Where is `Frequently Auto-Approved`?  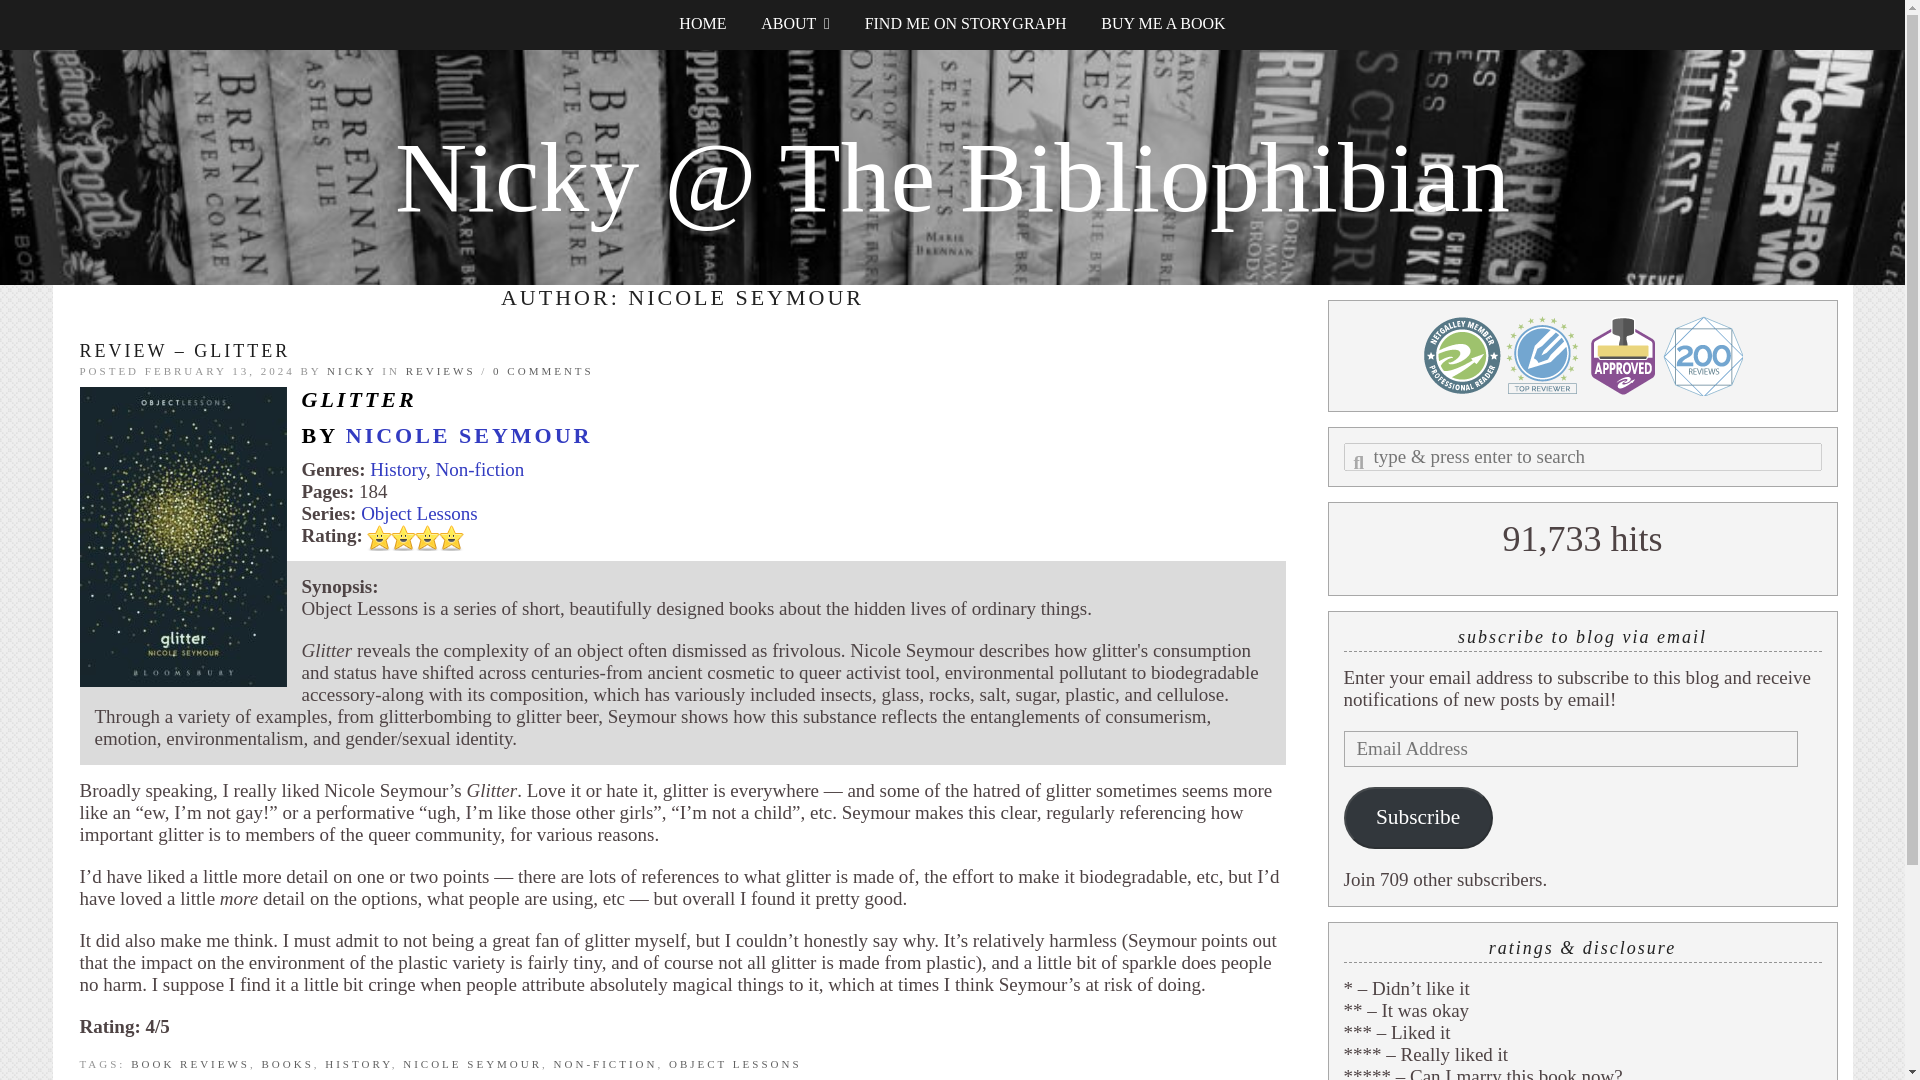 Frequently Auto-Approved is located at coordinates (1622, 356).